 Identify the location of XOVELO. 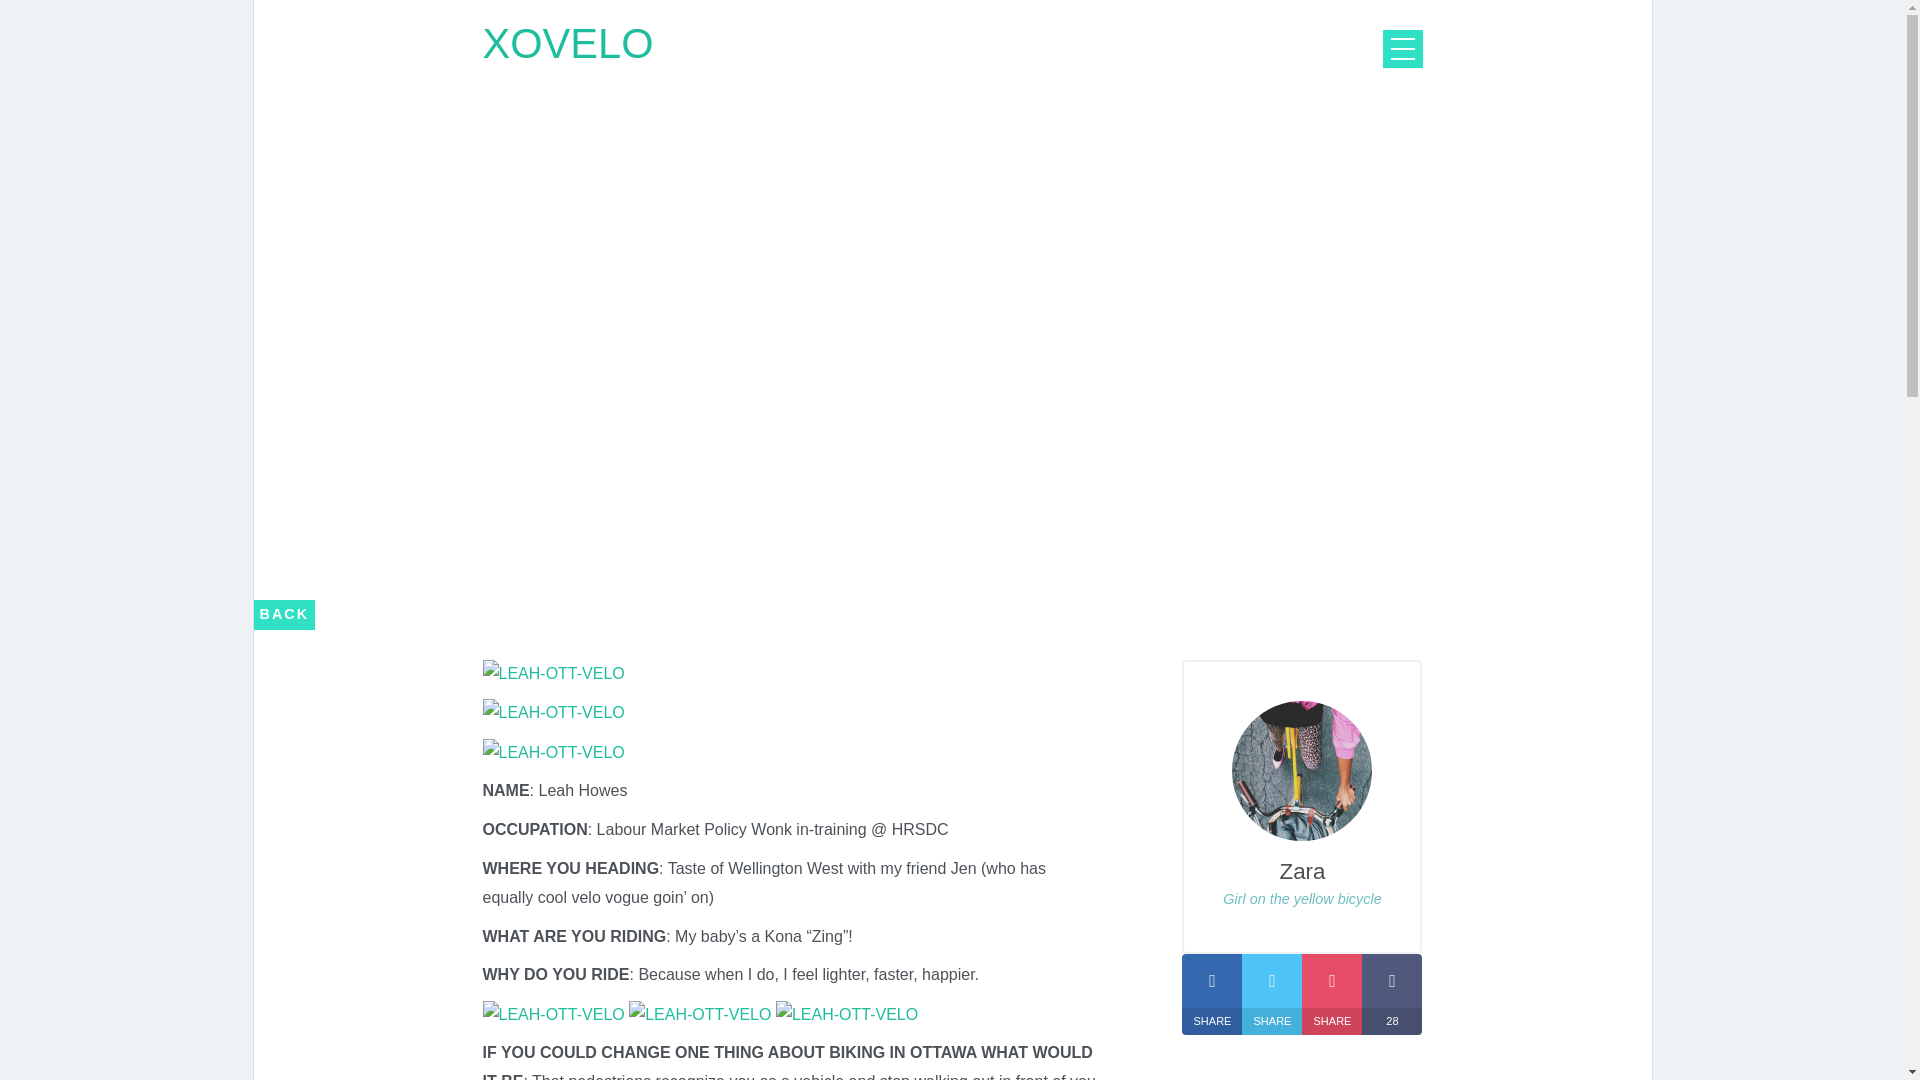
(566, 43).